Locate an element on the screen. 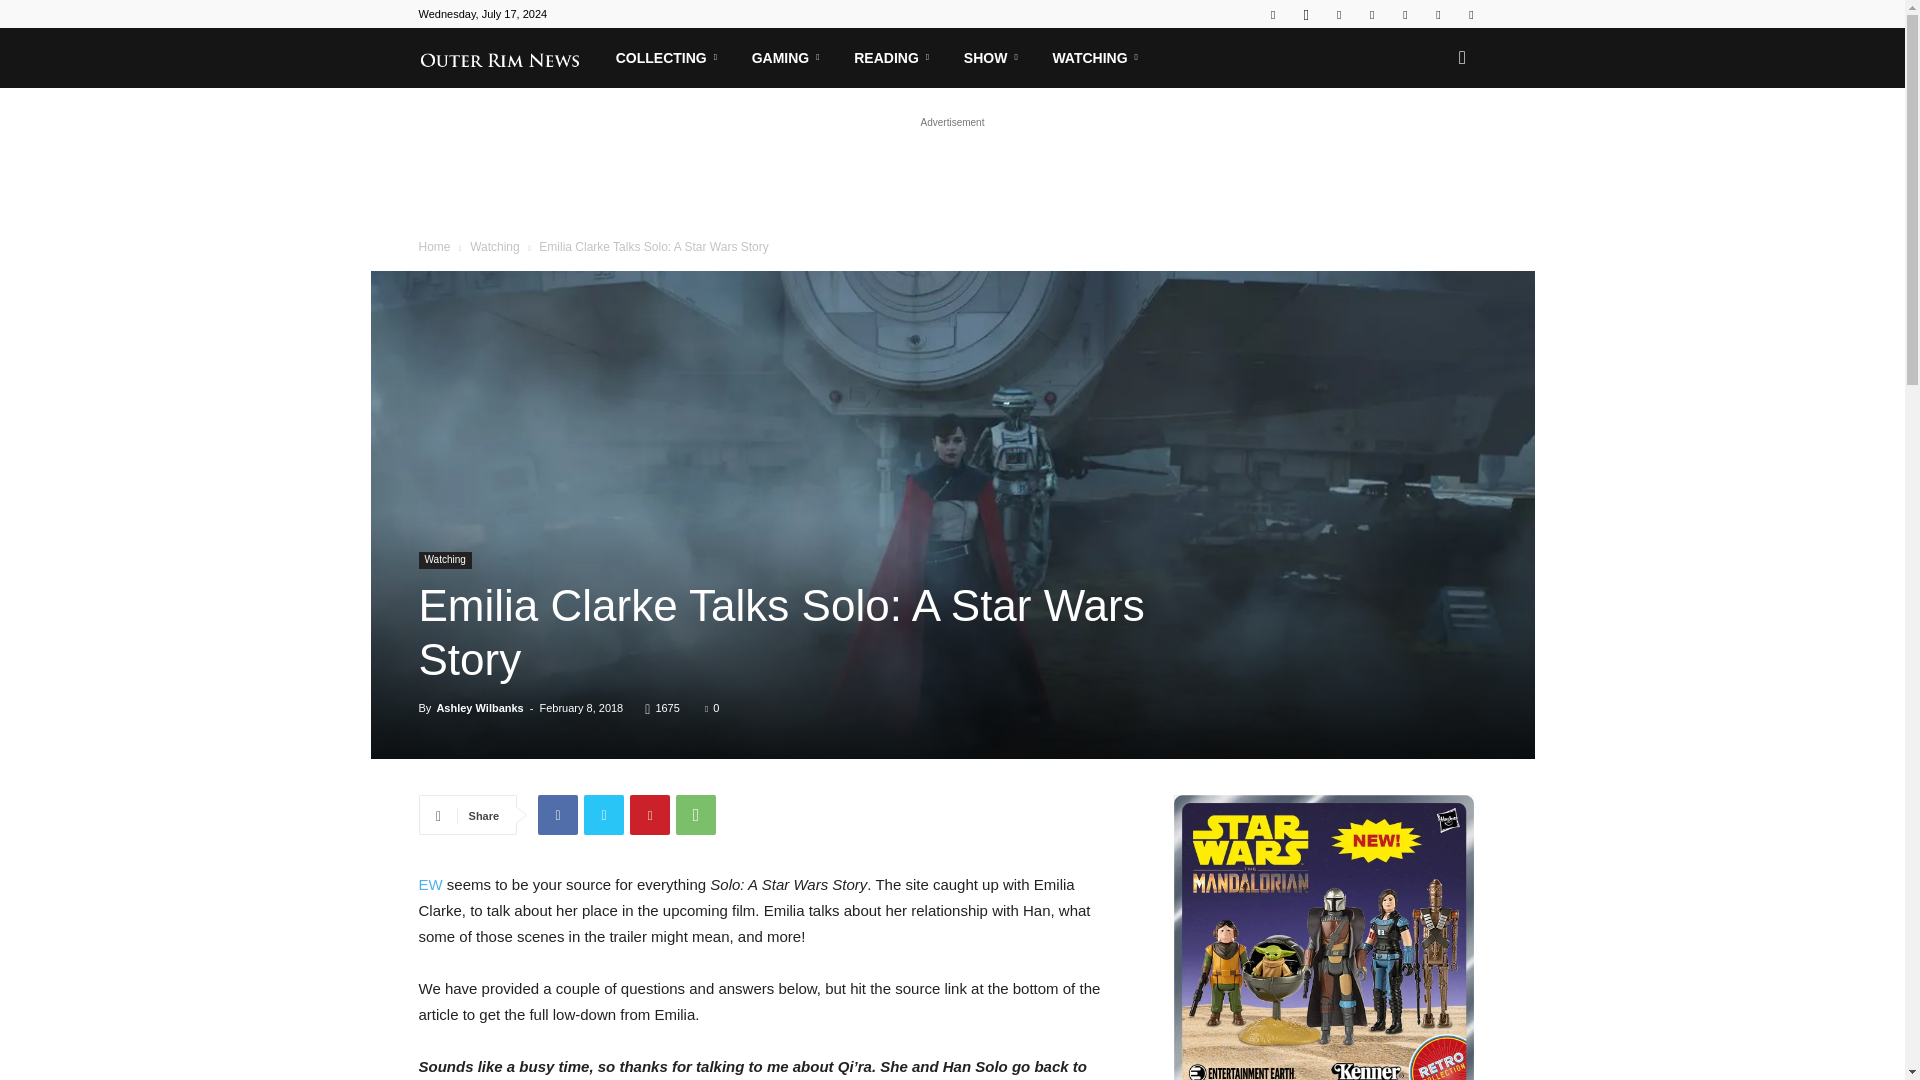 The width and height of the screenshot is (1920, 1080). Facebook is located at coordinates (1272, 14).